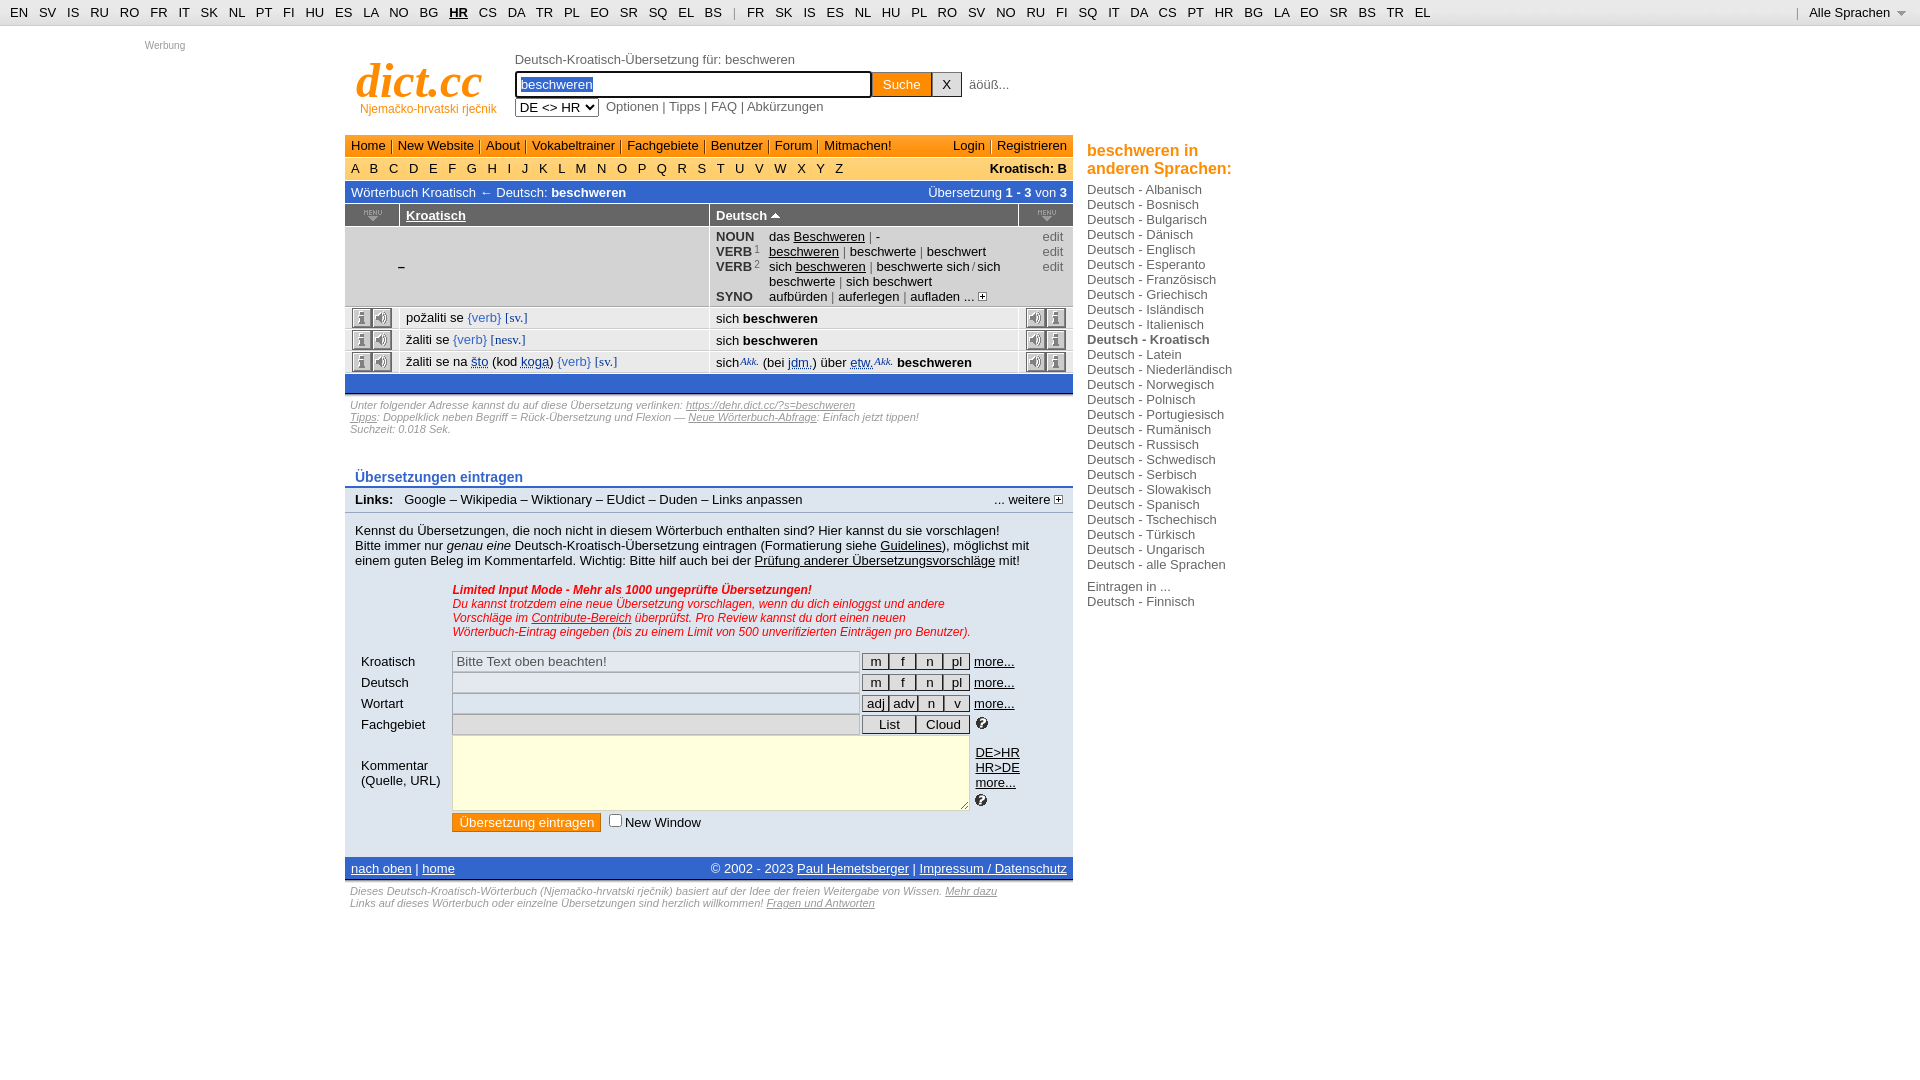 This screenshot has width=1920, height=1080. What do you see at coordinates (994, 868) in the screenshot?
I see `Impressum / Datenschutz` at bounding box center [994, 868].